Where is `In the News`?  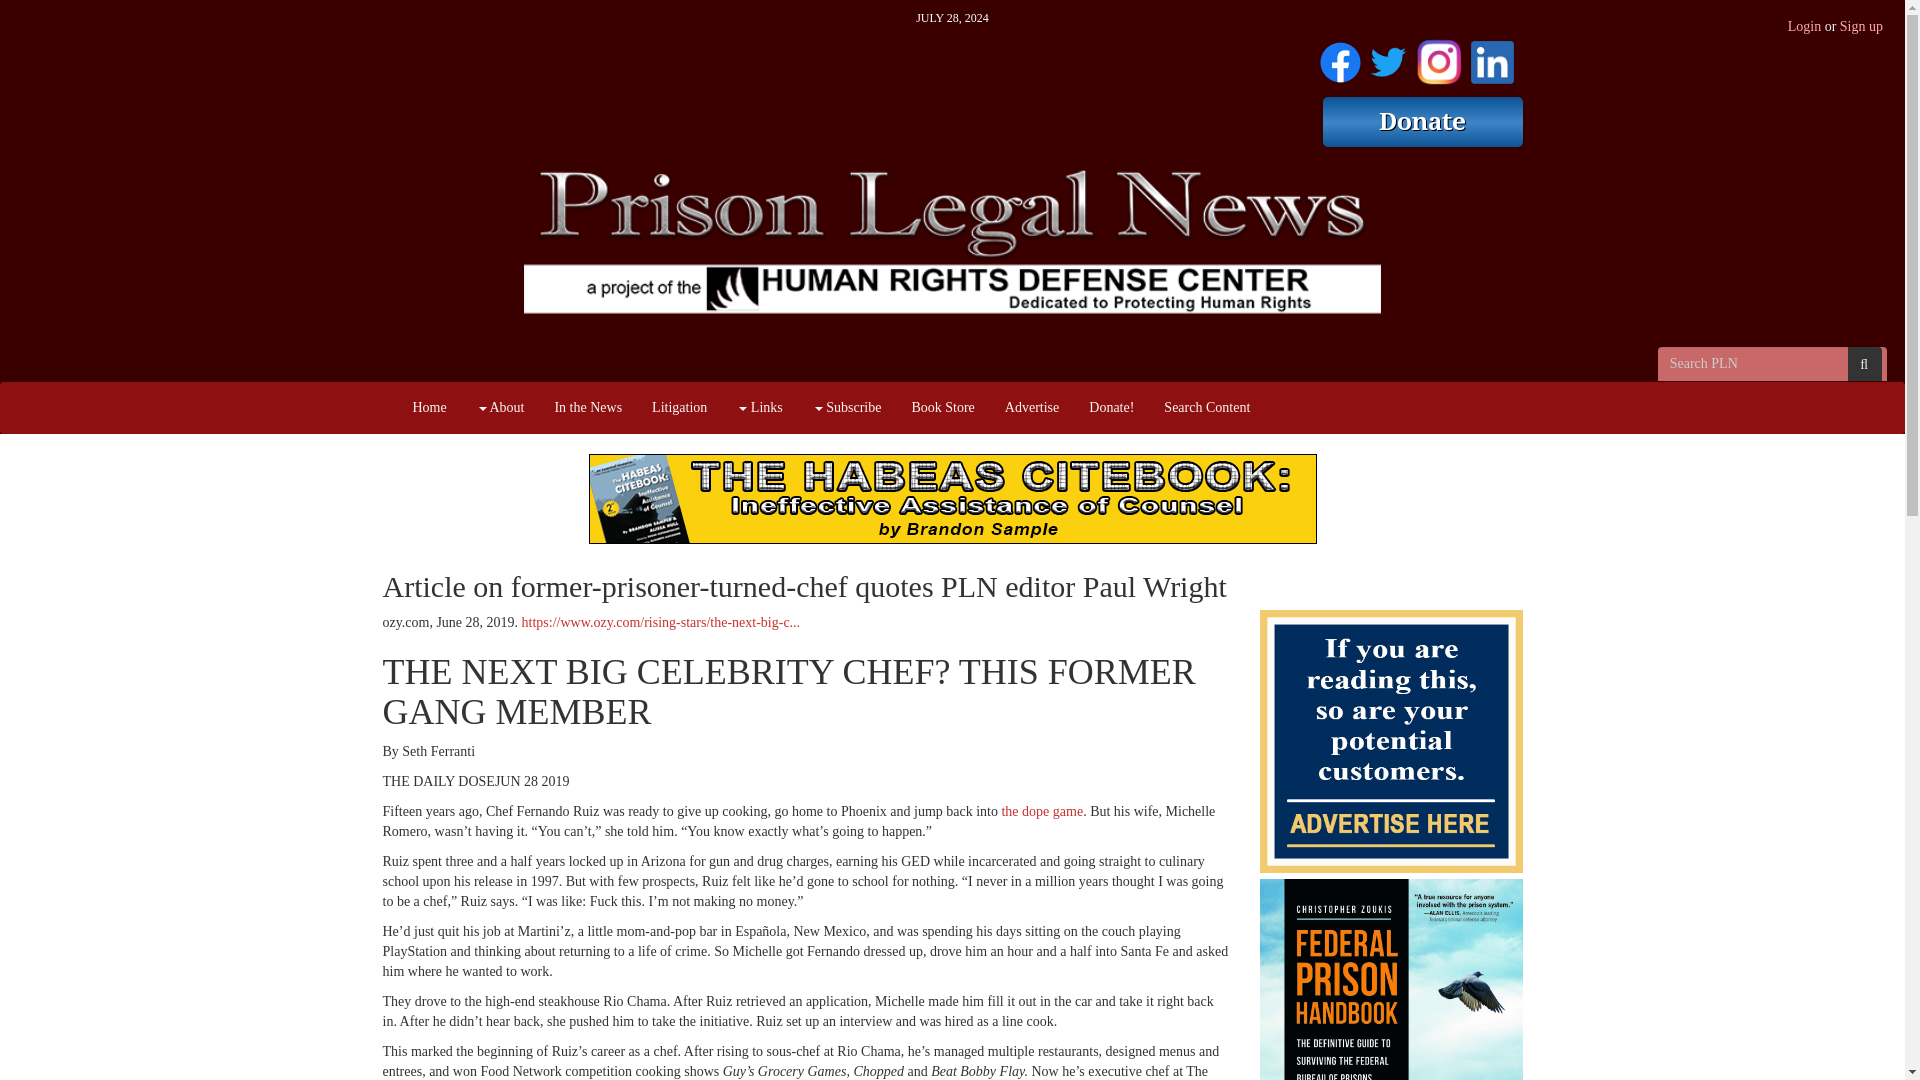 In the News is located at coordinates (588, 408).